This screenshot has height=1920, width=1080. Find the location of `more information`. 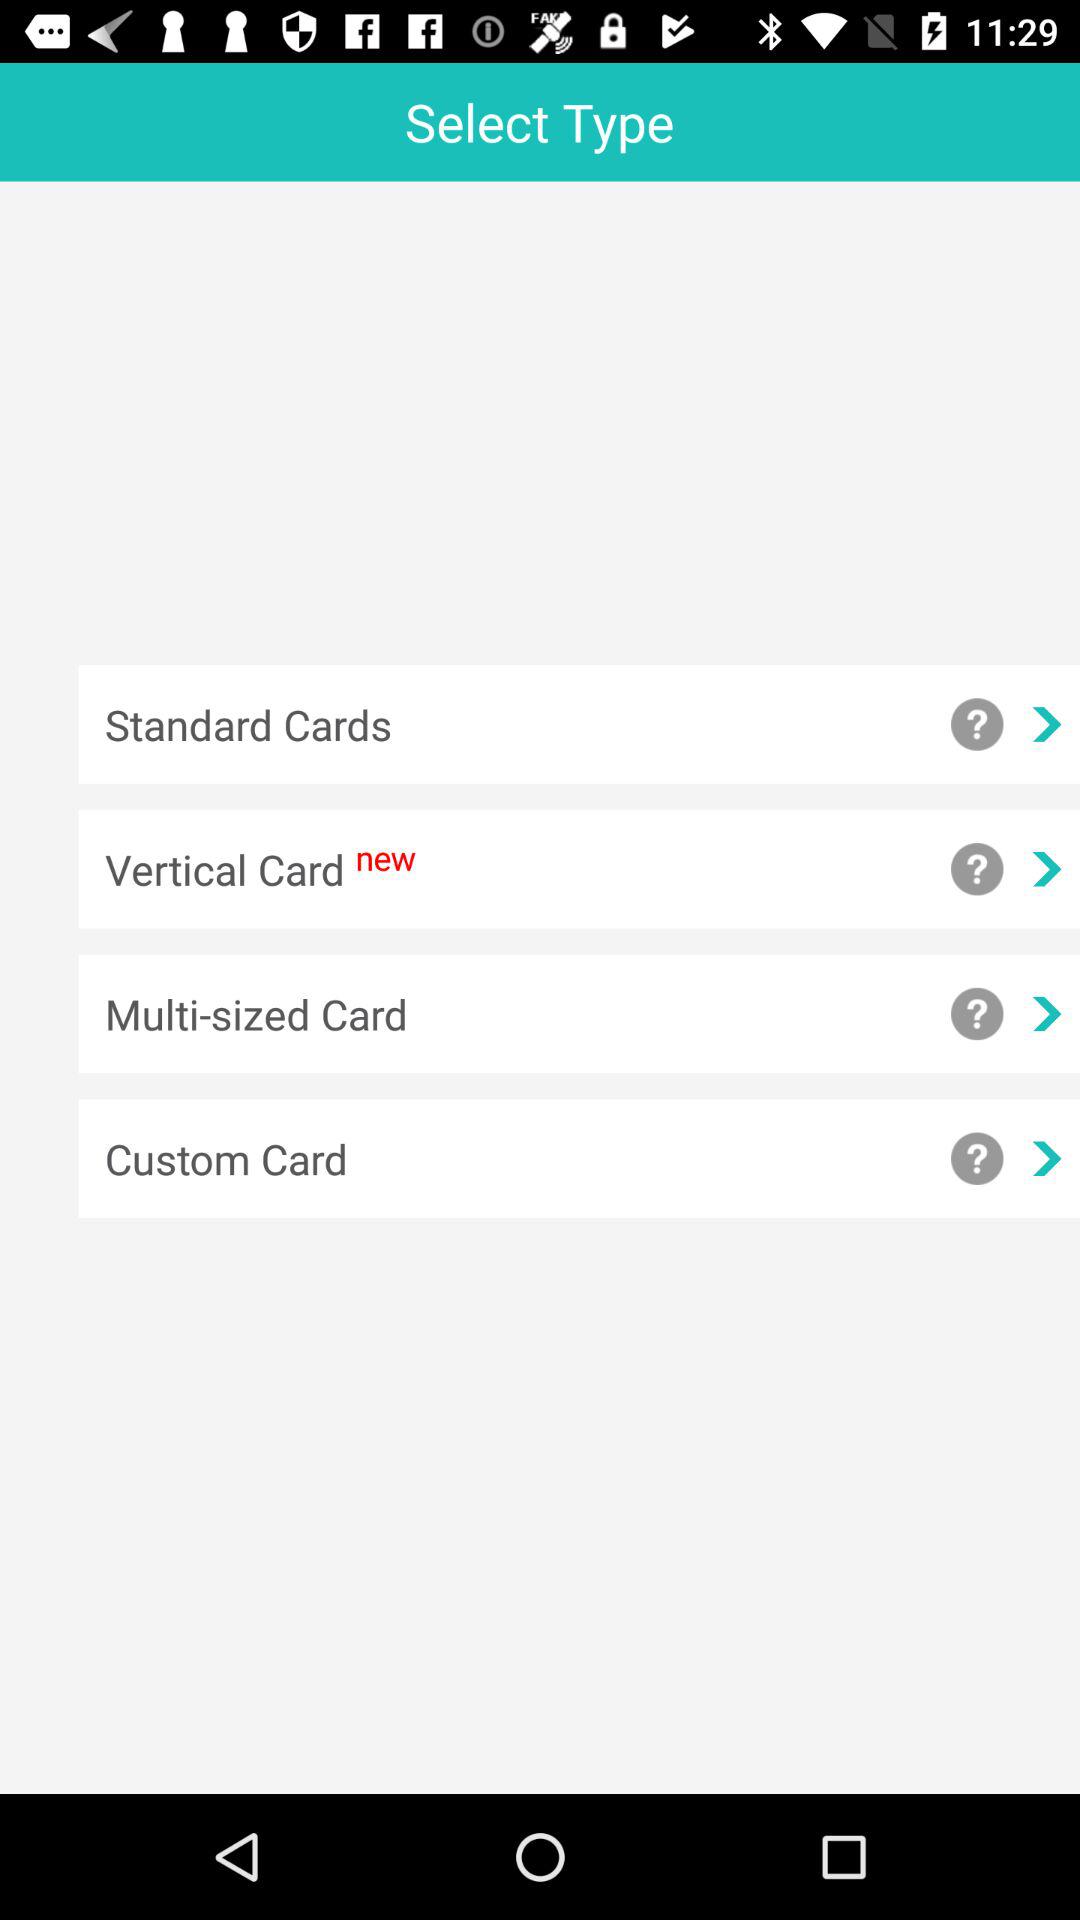

more information is located at coordinates (977, 1014).